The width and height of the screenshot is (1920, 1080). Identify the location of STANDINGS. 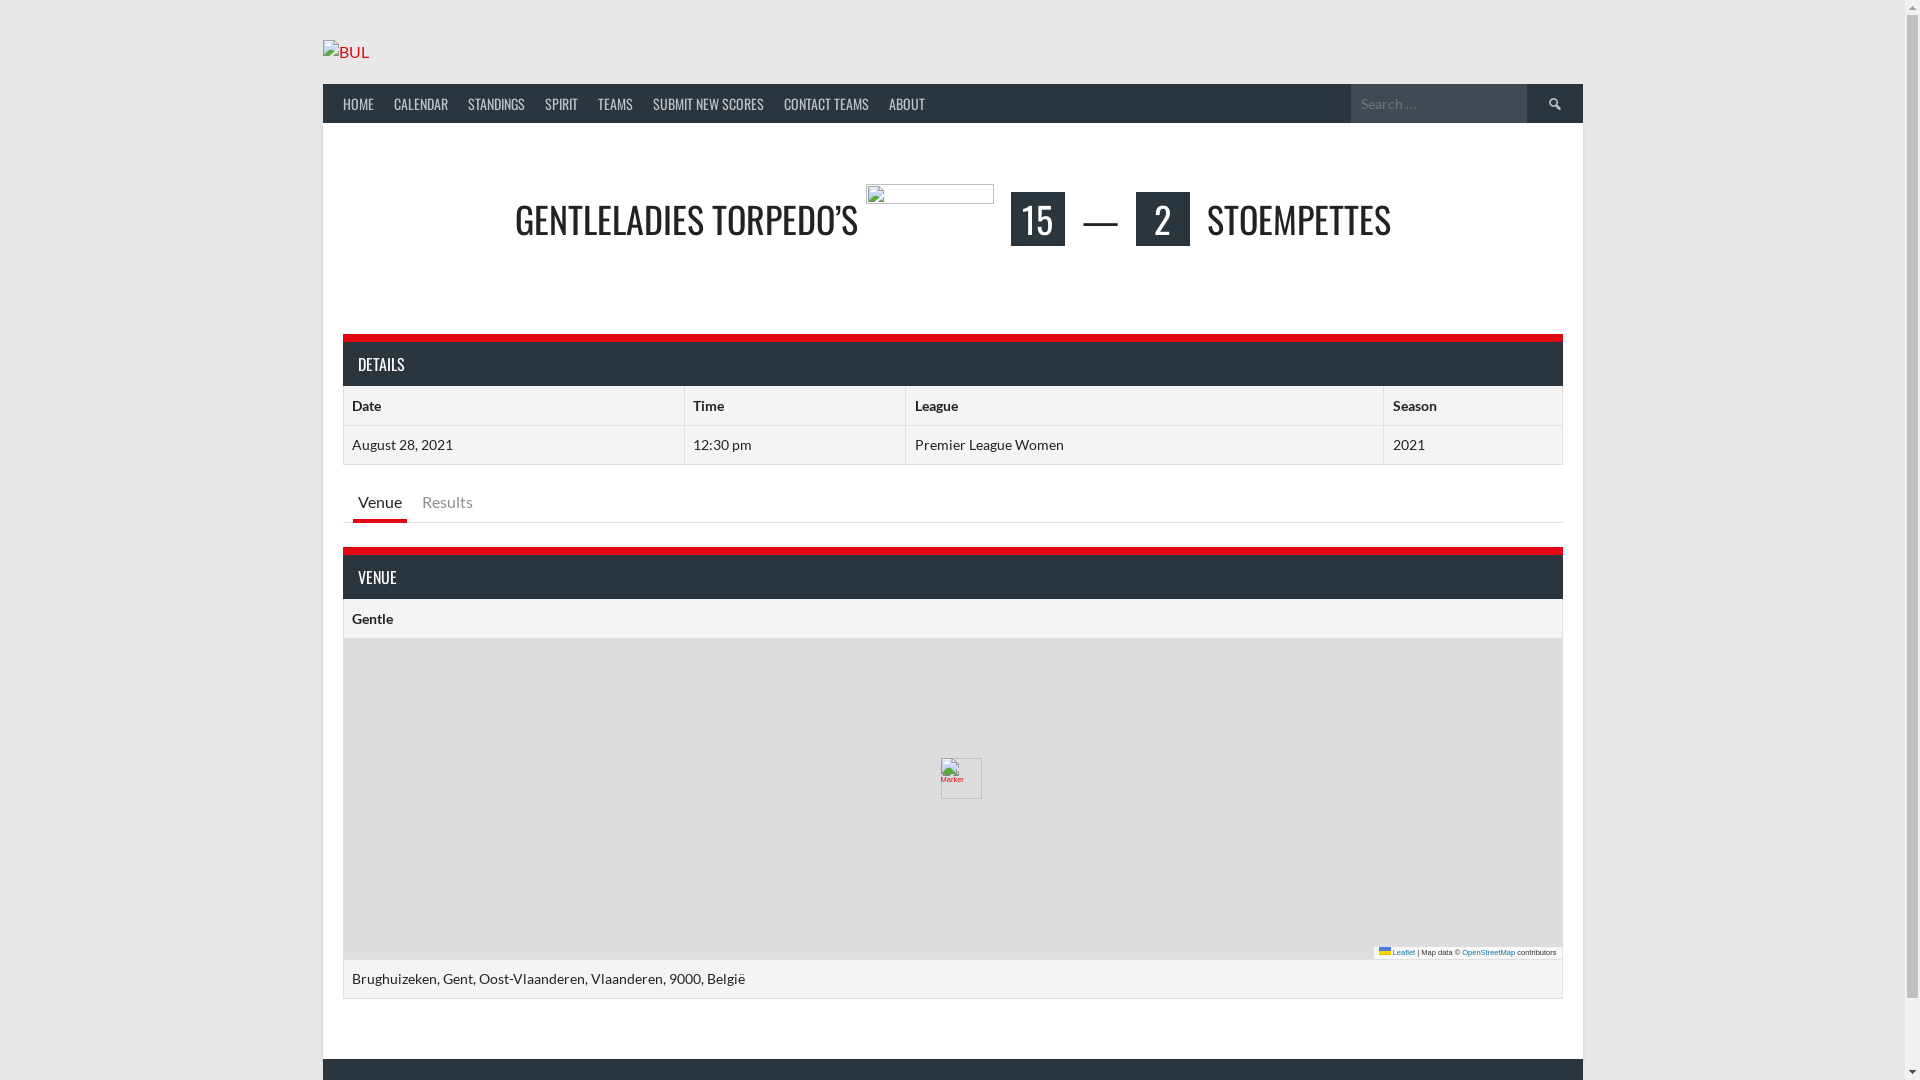
(496, 104).